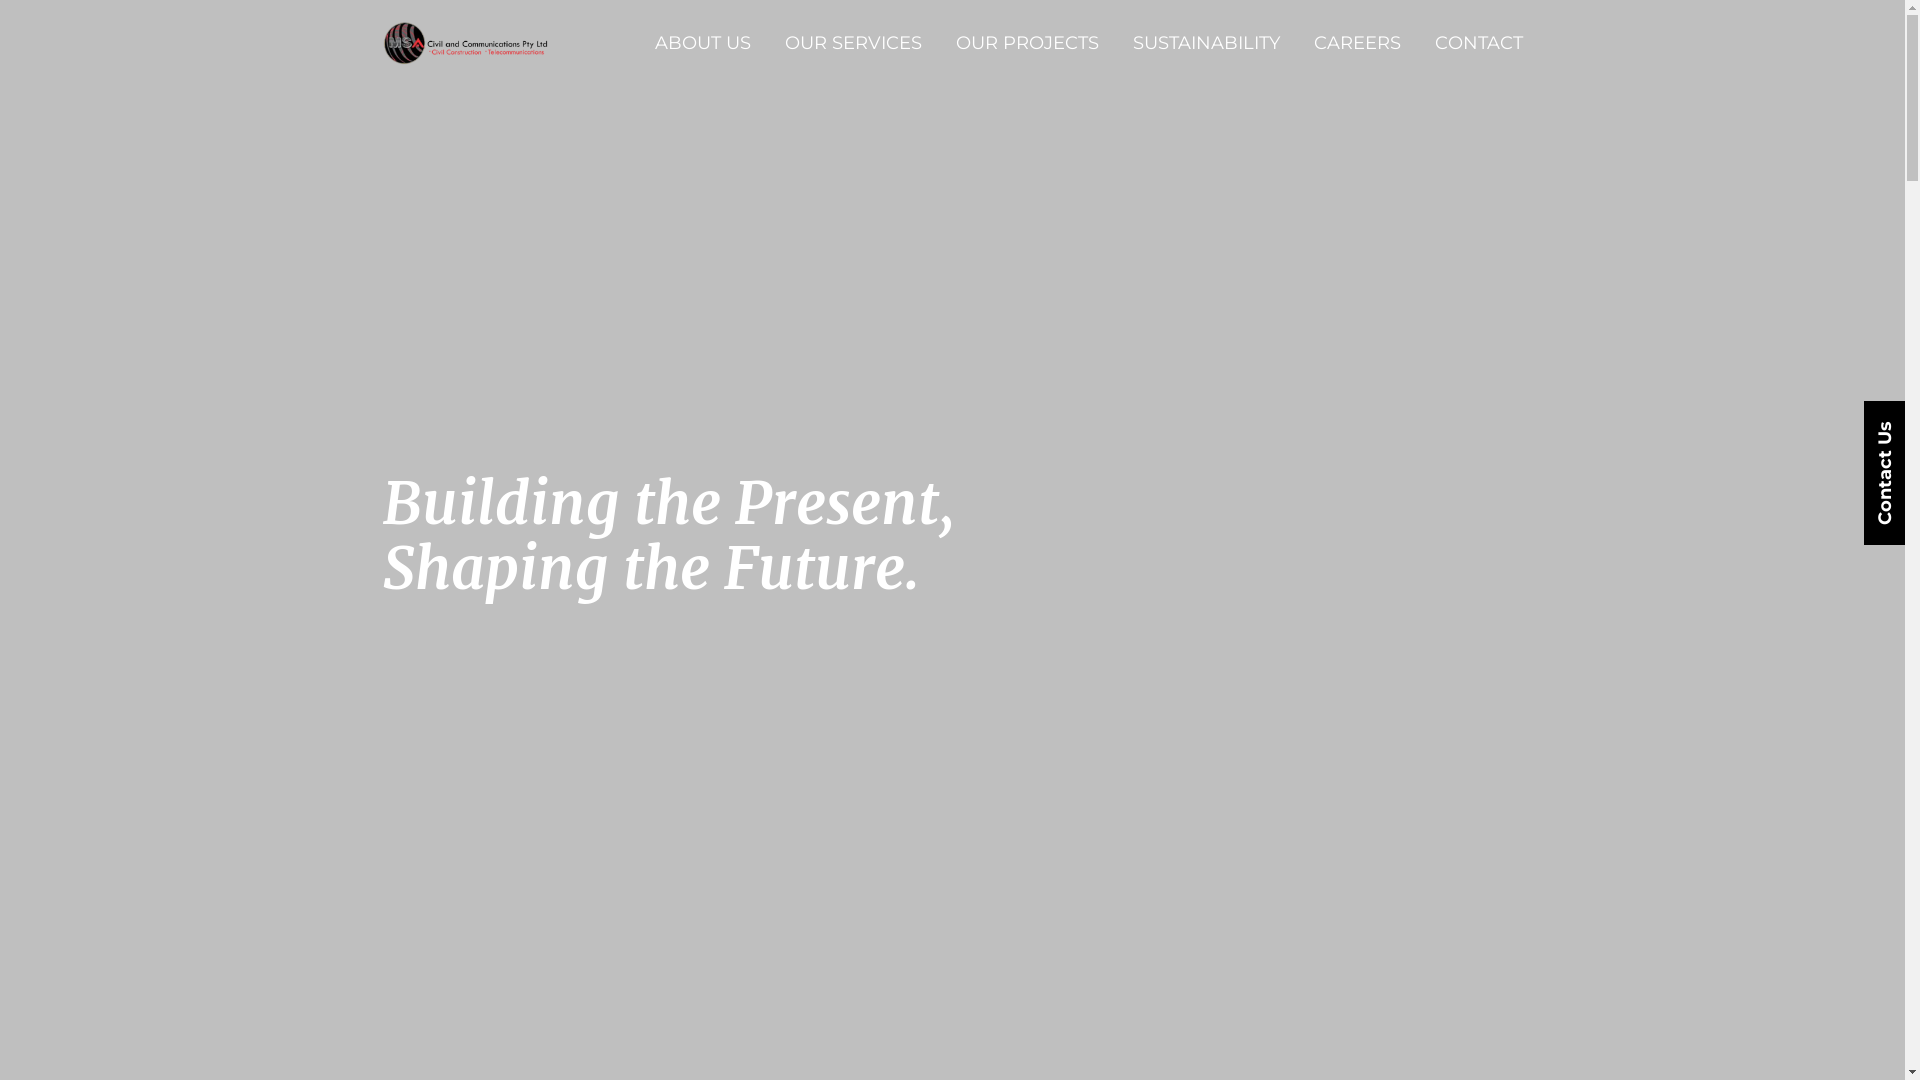  What do you see at coordinates (1028, 44) in the screenshot?
I see `OUR PROJECTS` at bounding box center [1028, 44].